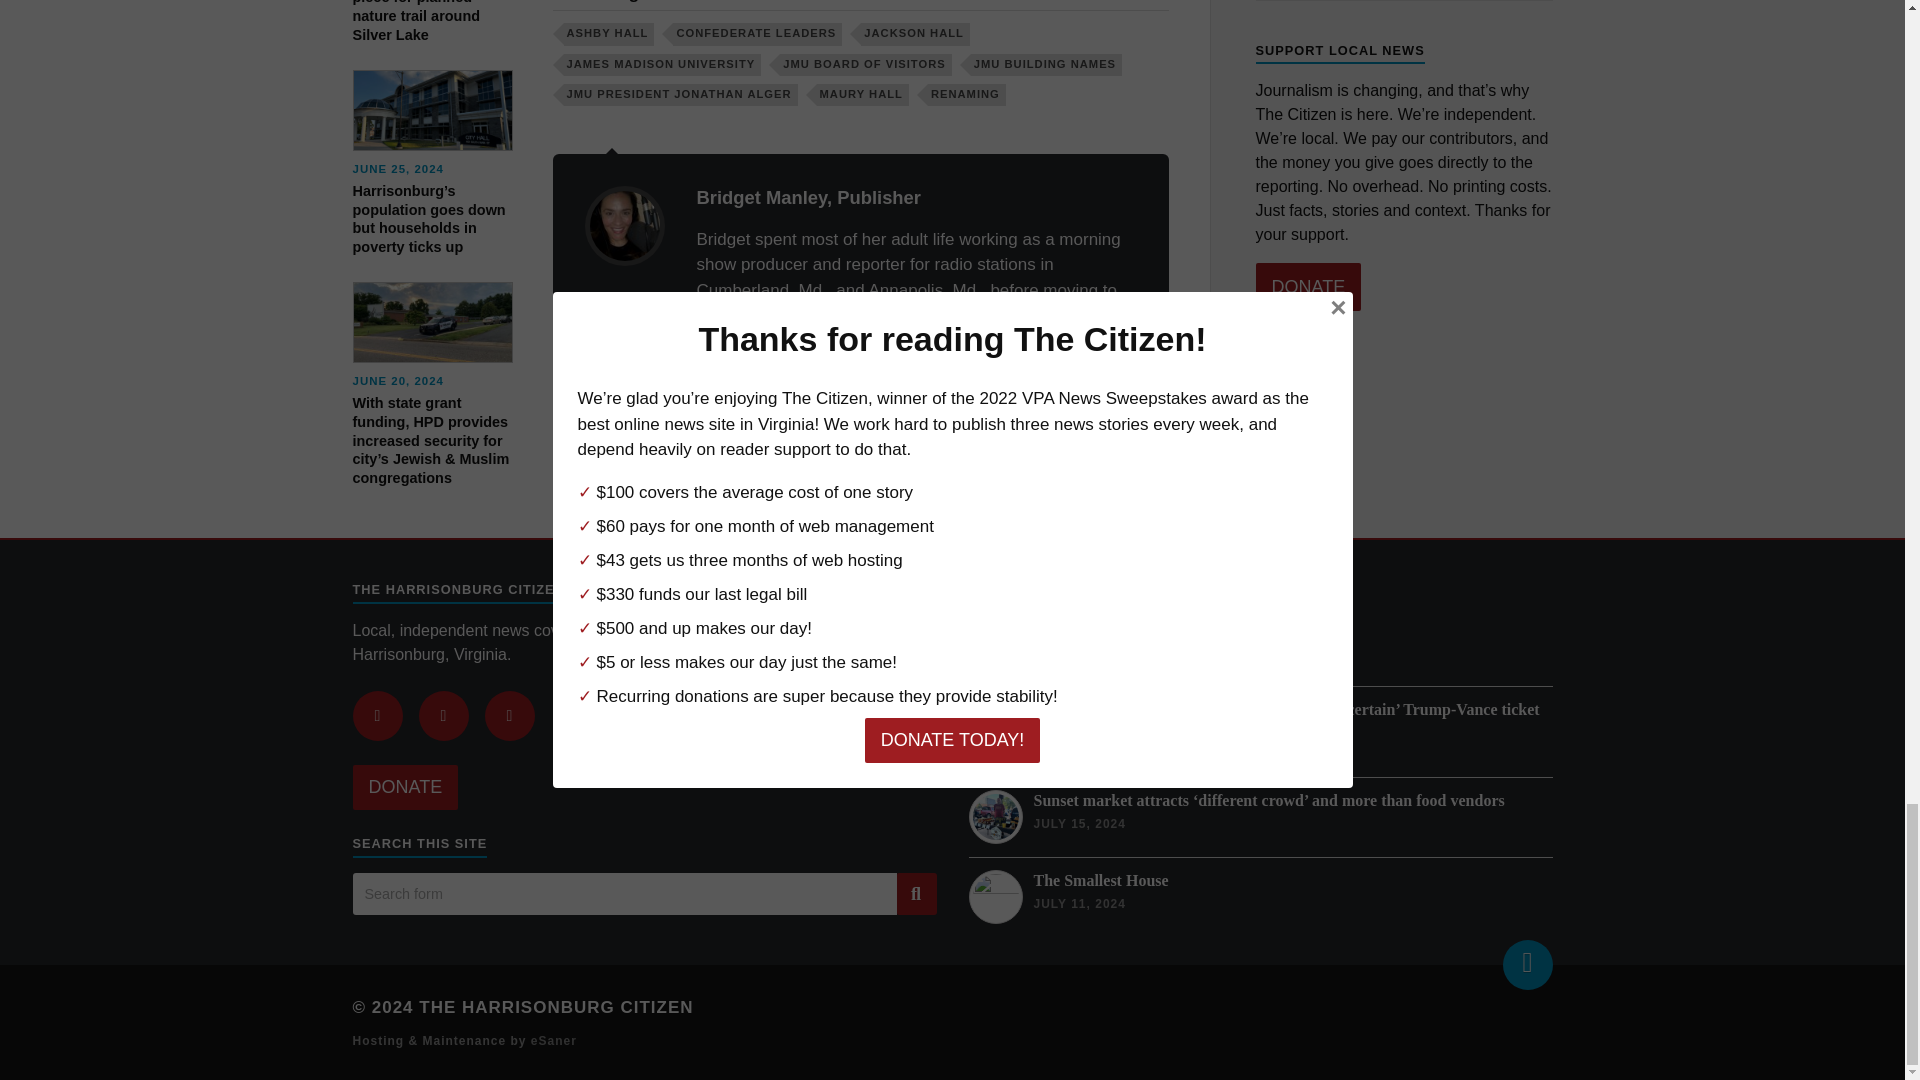  What do you see at coordinates (609, 34) in the screenshot?
I see `ASHBY HALL` at bounding box center [609, 34].